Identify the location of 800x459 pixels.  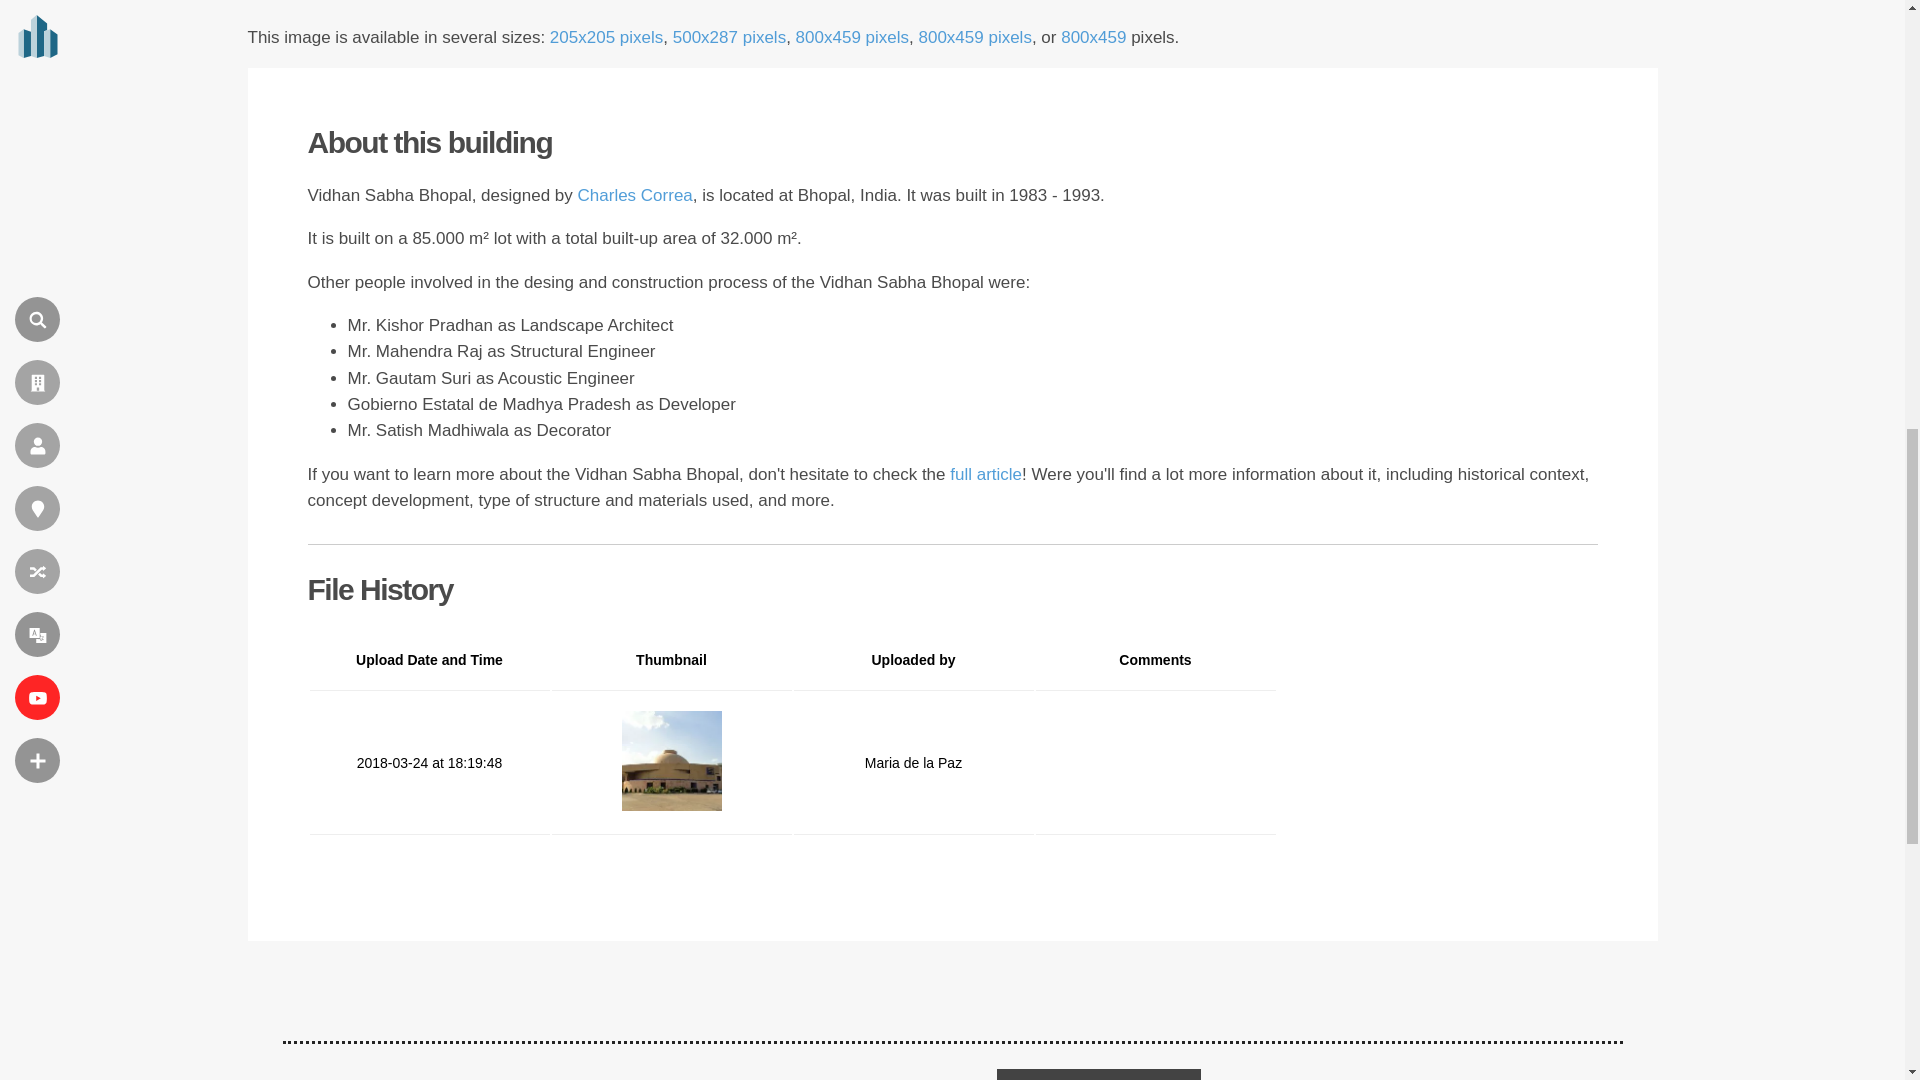
(974, 38).